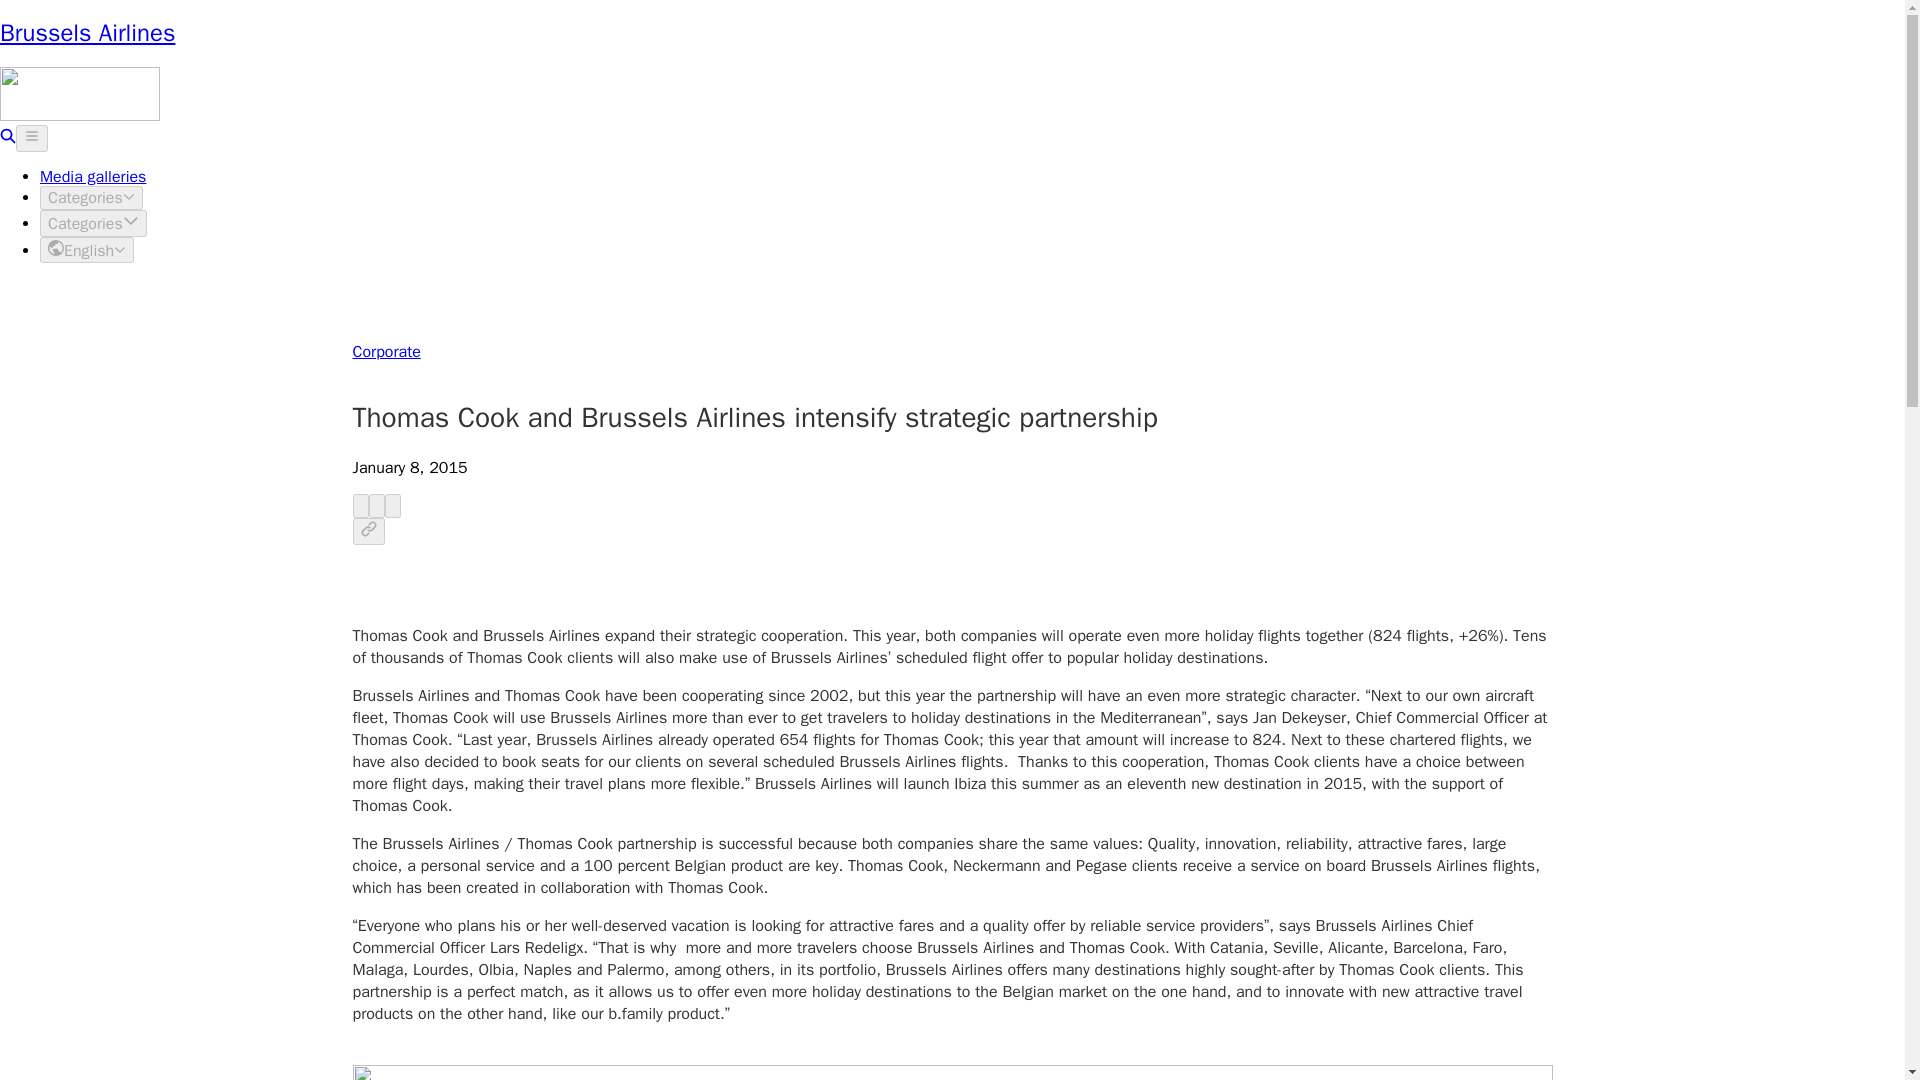 This screenshot has width=1920, height=1080. What do you see at coordinates (92, 176) in the screenshot?
I see `Media galleries` at bounding box center [92, 176].